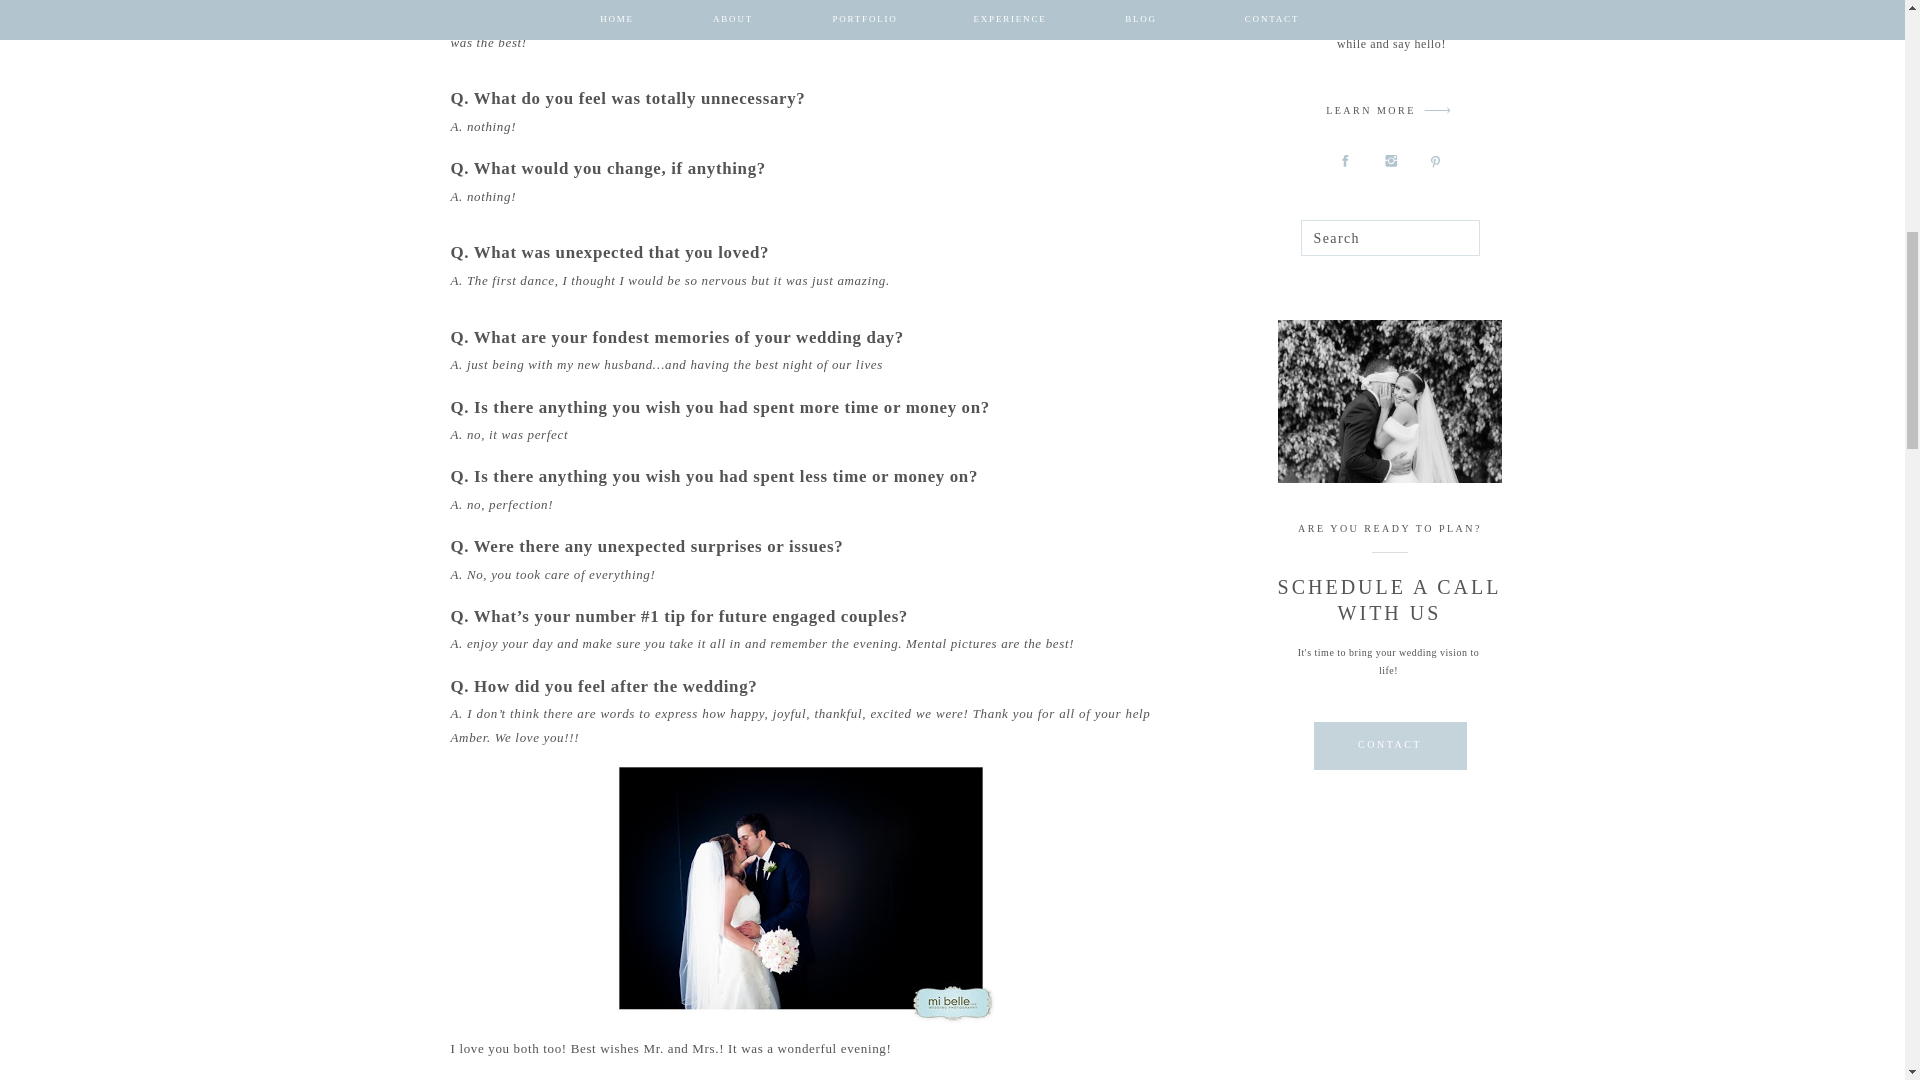 This screenshot has width=1920, height=1080. What do you see at coordinates (1370, 113) in the screenshot?
I see `LEARN MORE` at bounding box center [1370, 113].